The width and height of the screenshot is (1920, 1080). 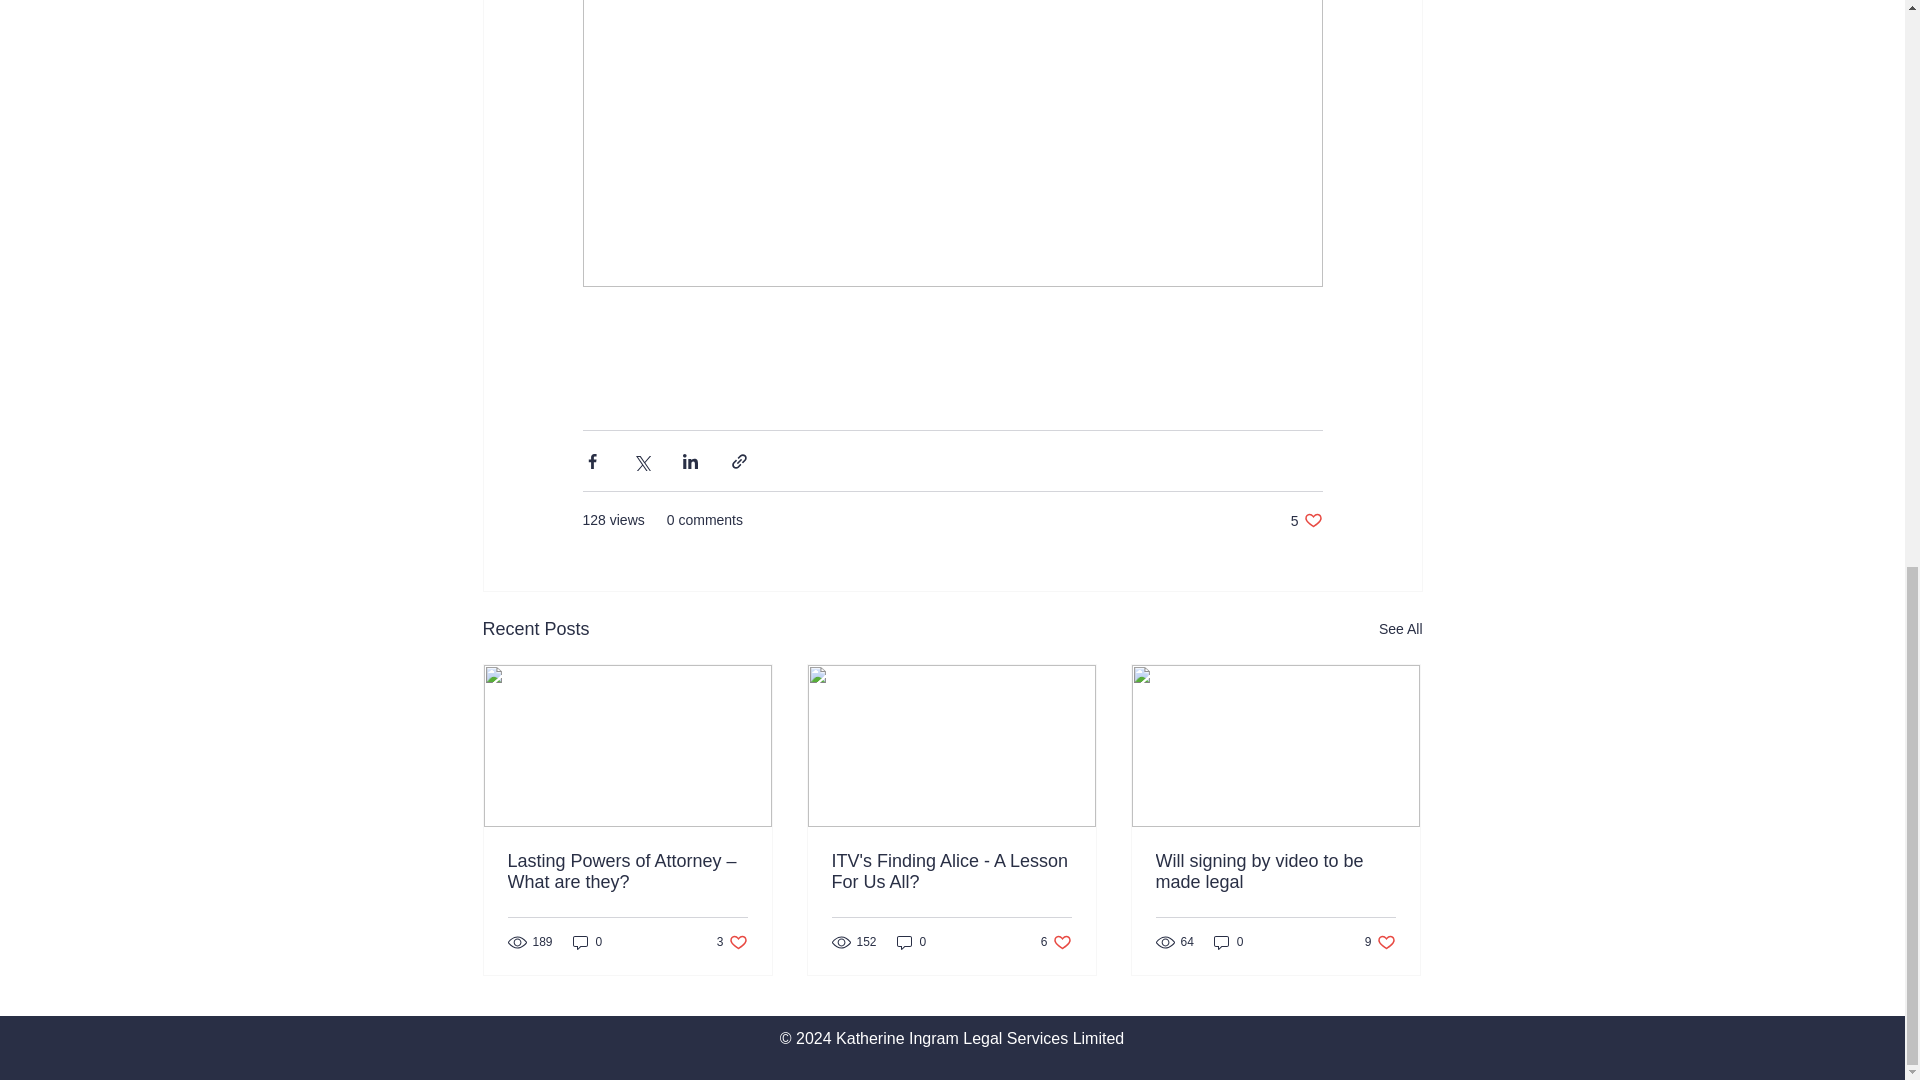 I want to click on 0, so click(x=1400, y=628).